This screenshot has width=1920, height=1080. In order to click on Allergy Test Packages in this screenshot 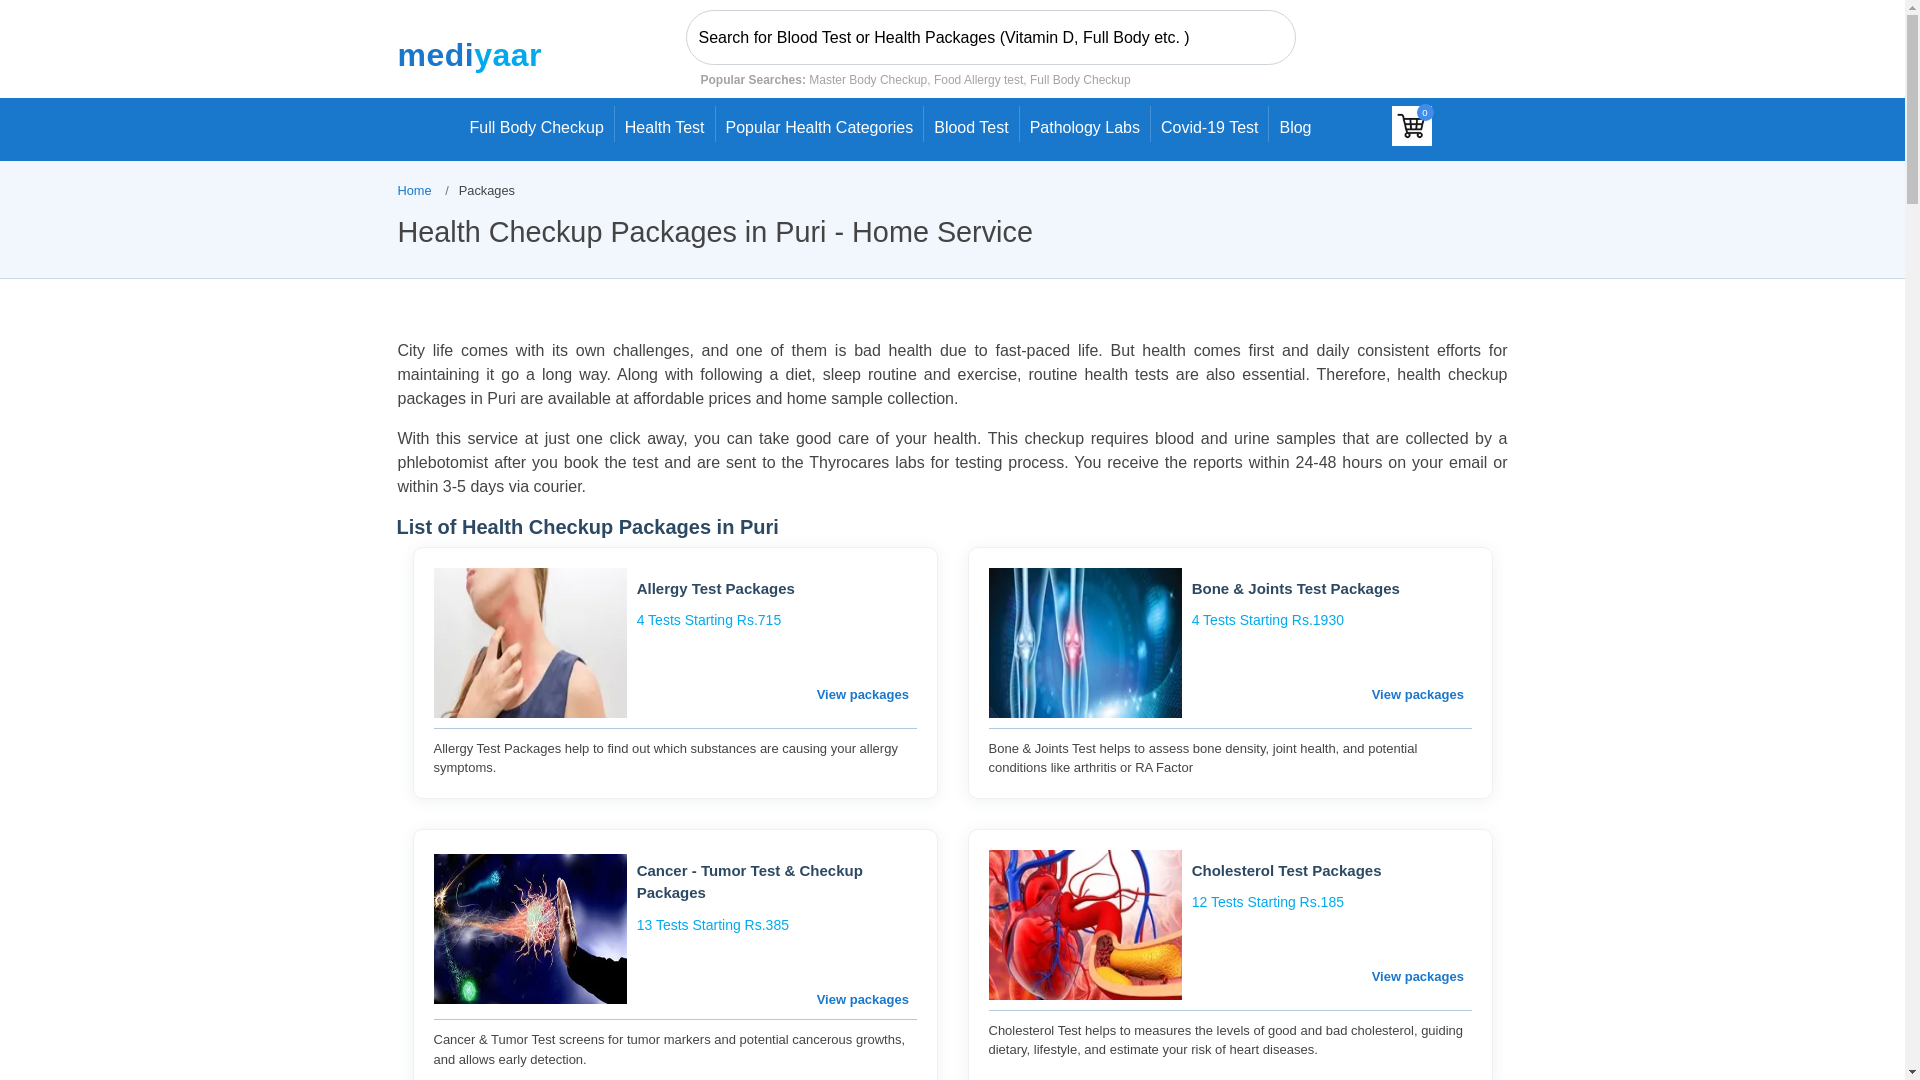, I will do `click(777, 588)`.